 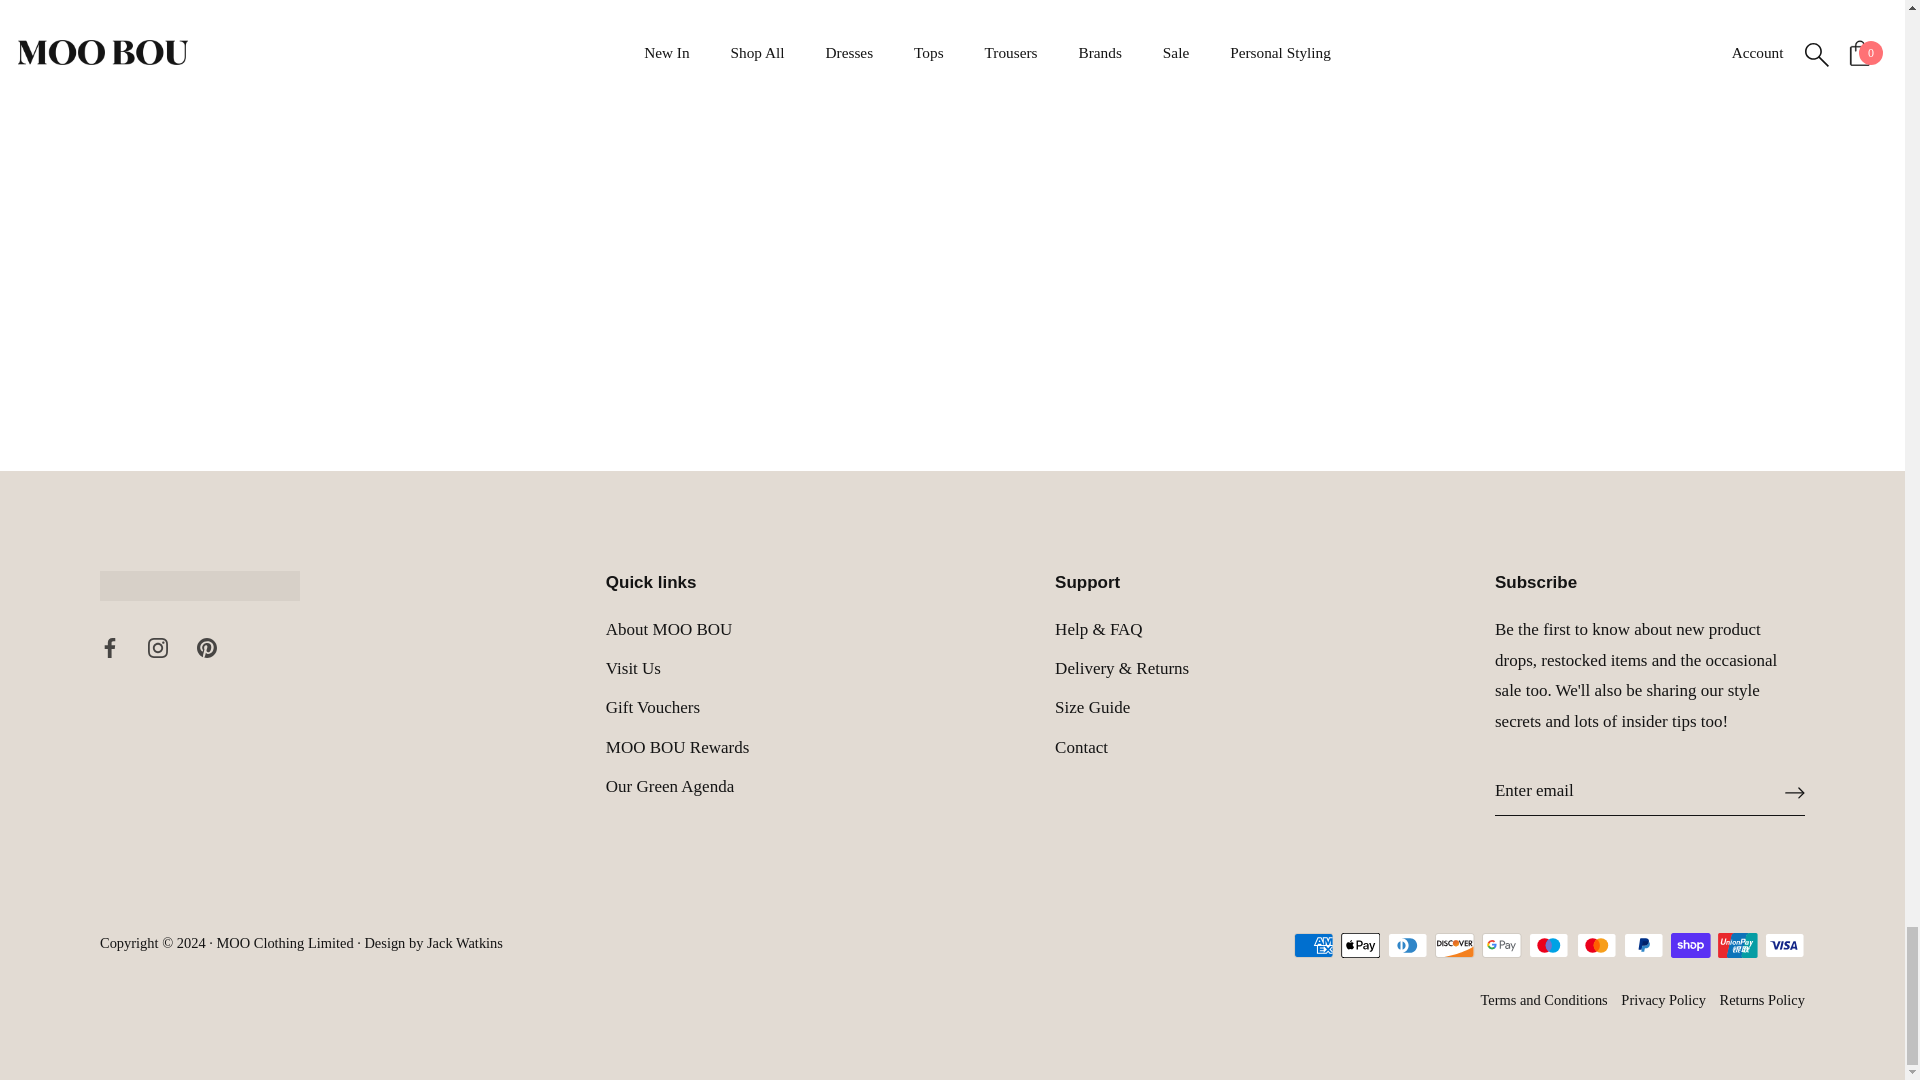 I want to click on PayPal, so click(x=1643, y=945).